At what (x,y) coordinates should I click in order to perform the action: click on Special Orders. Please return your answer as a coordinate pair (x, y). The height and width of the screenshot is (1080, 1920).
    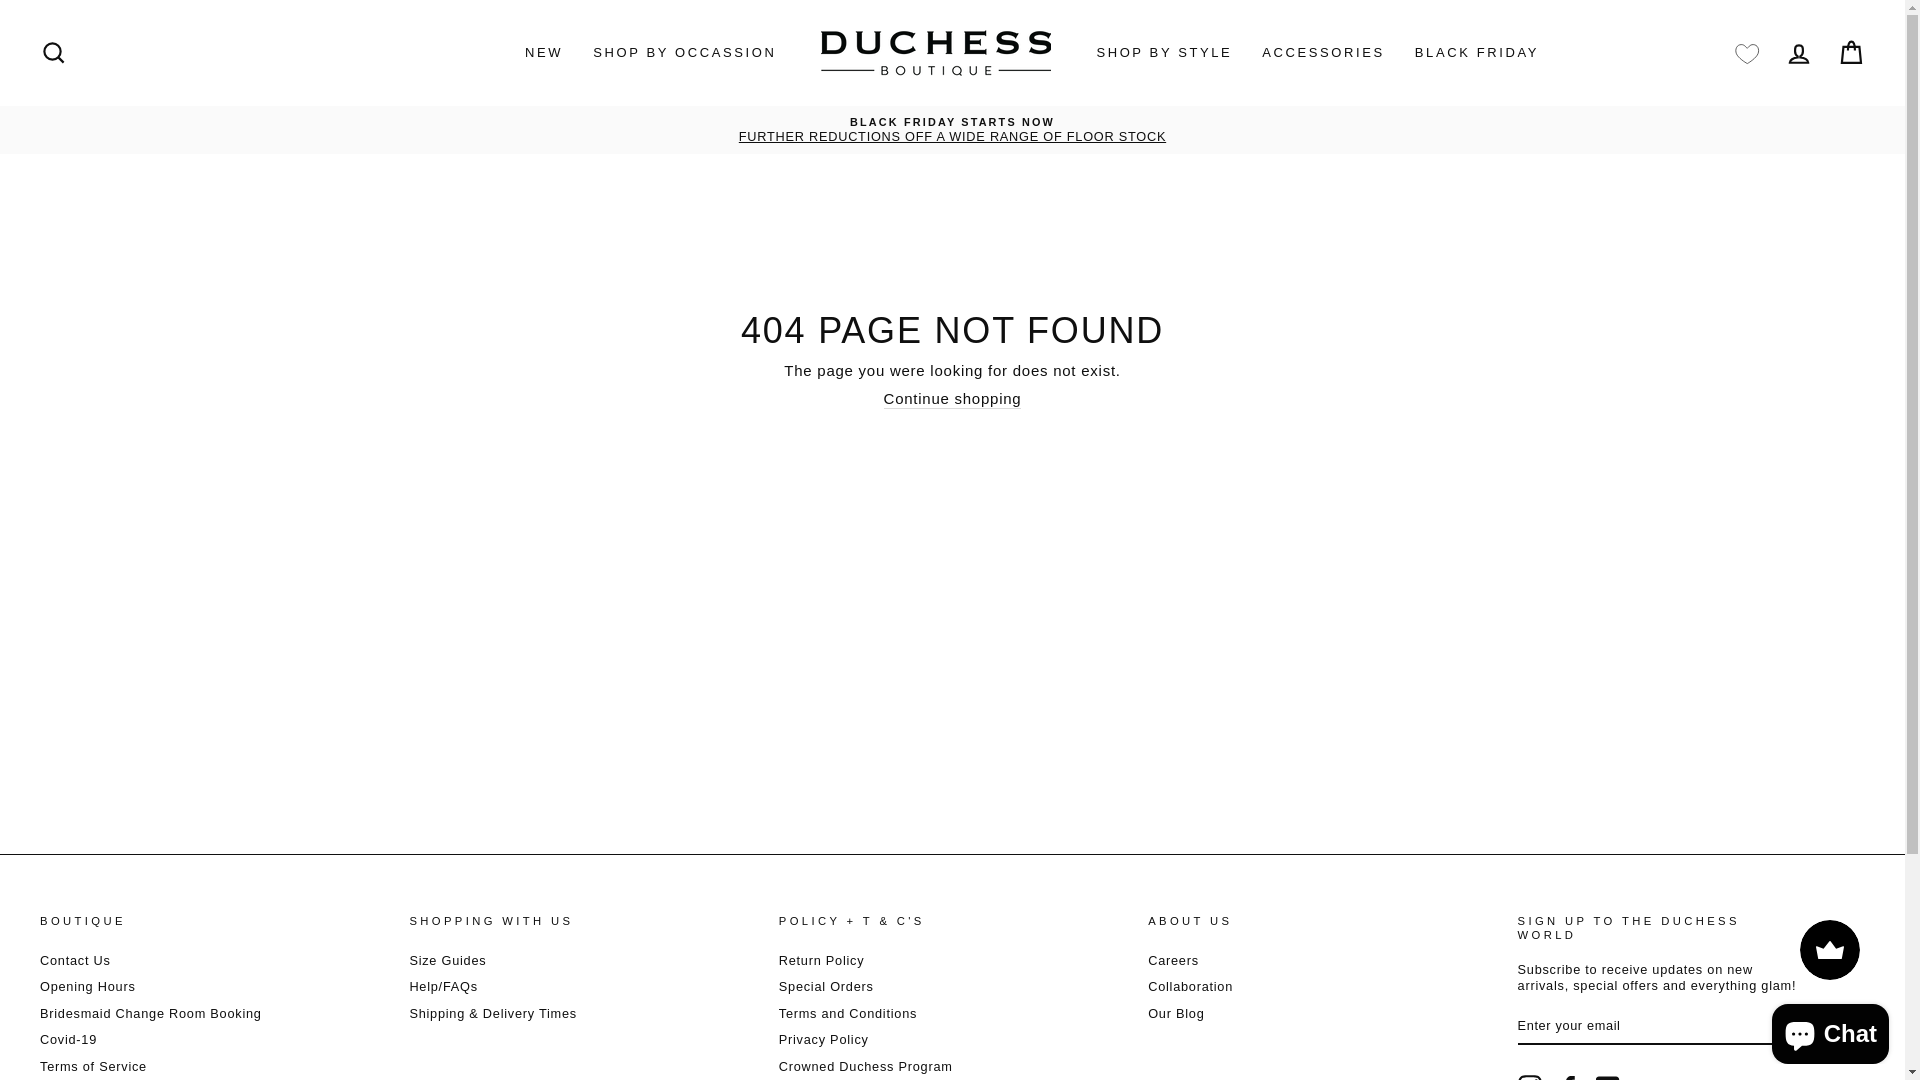
    Looking at the image, I should click on (826, 986).